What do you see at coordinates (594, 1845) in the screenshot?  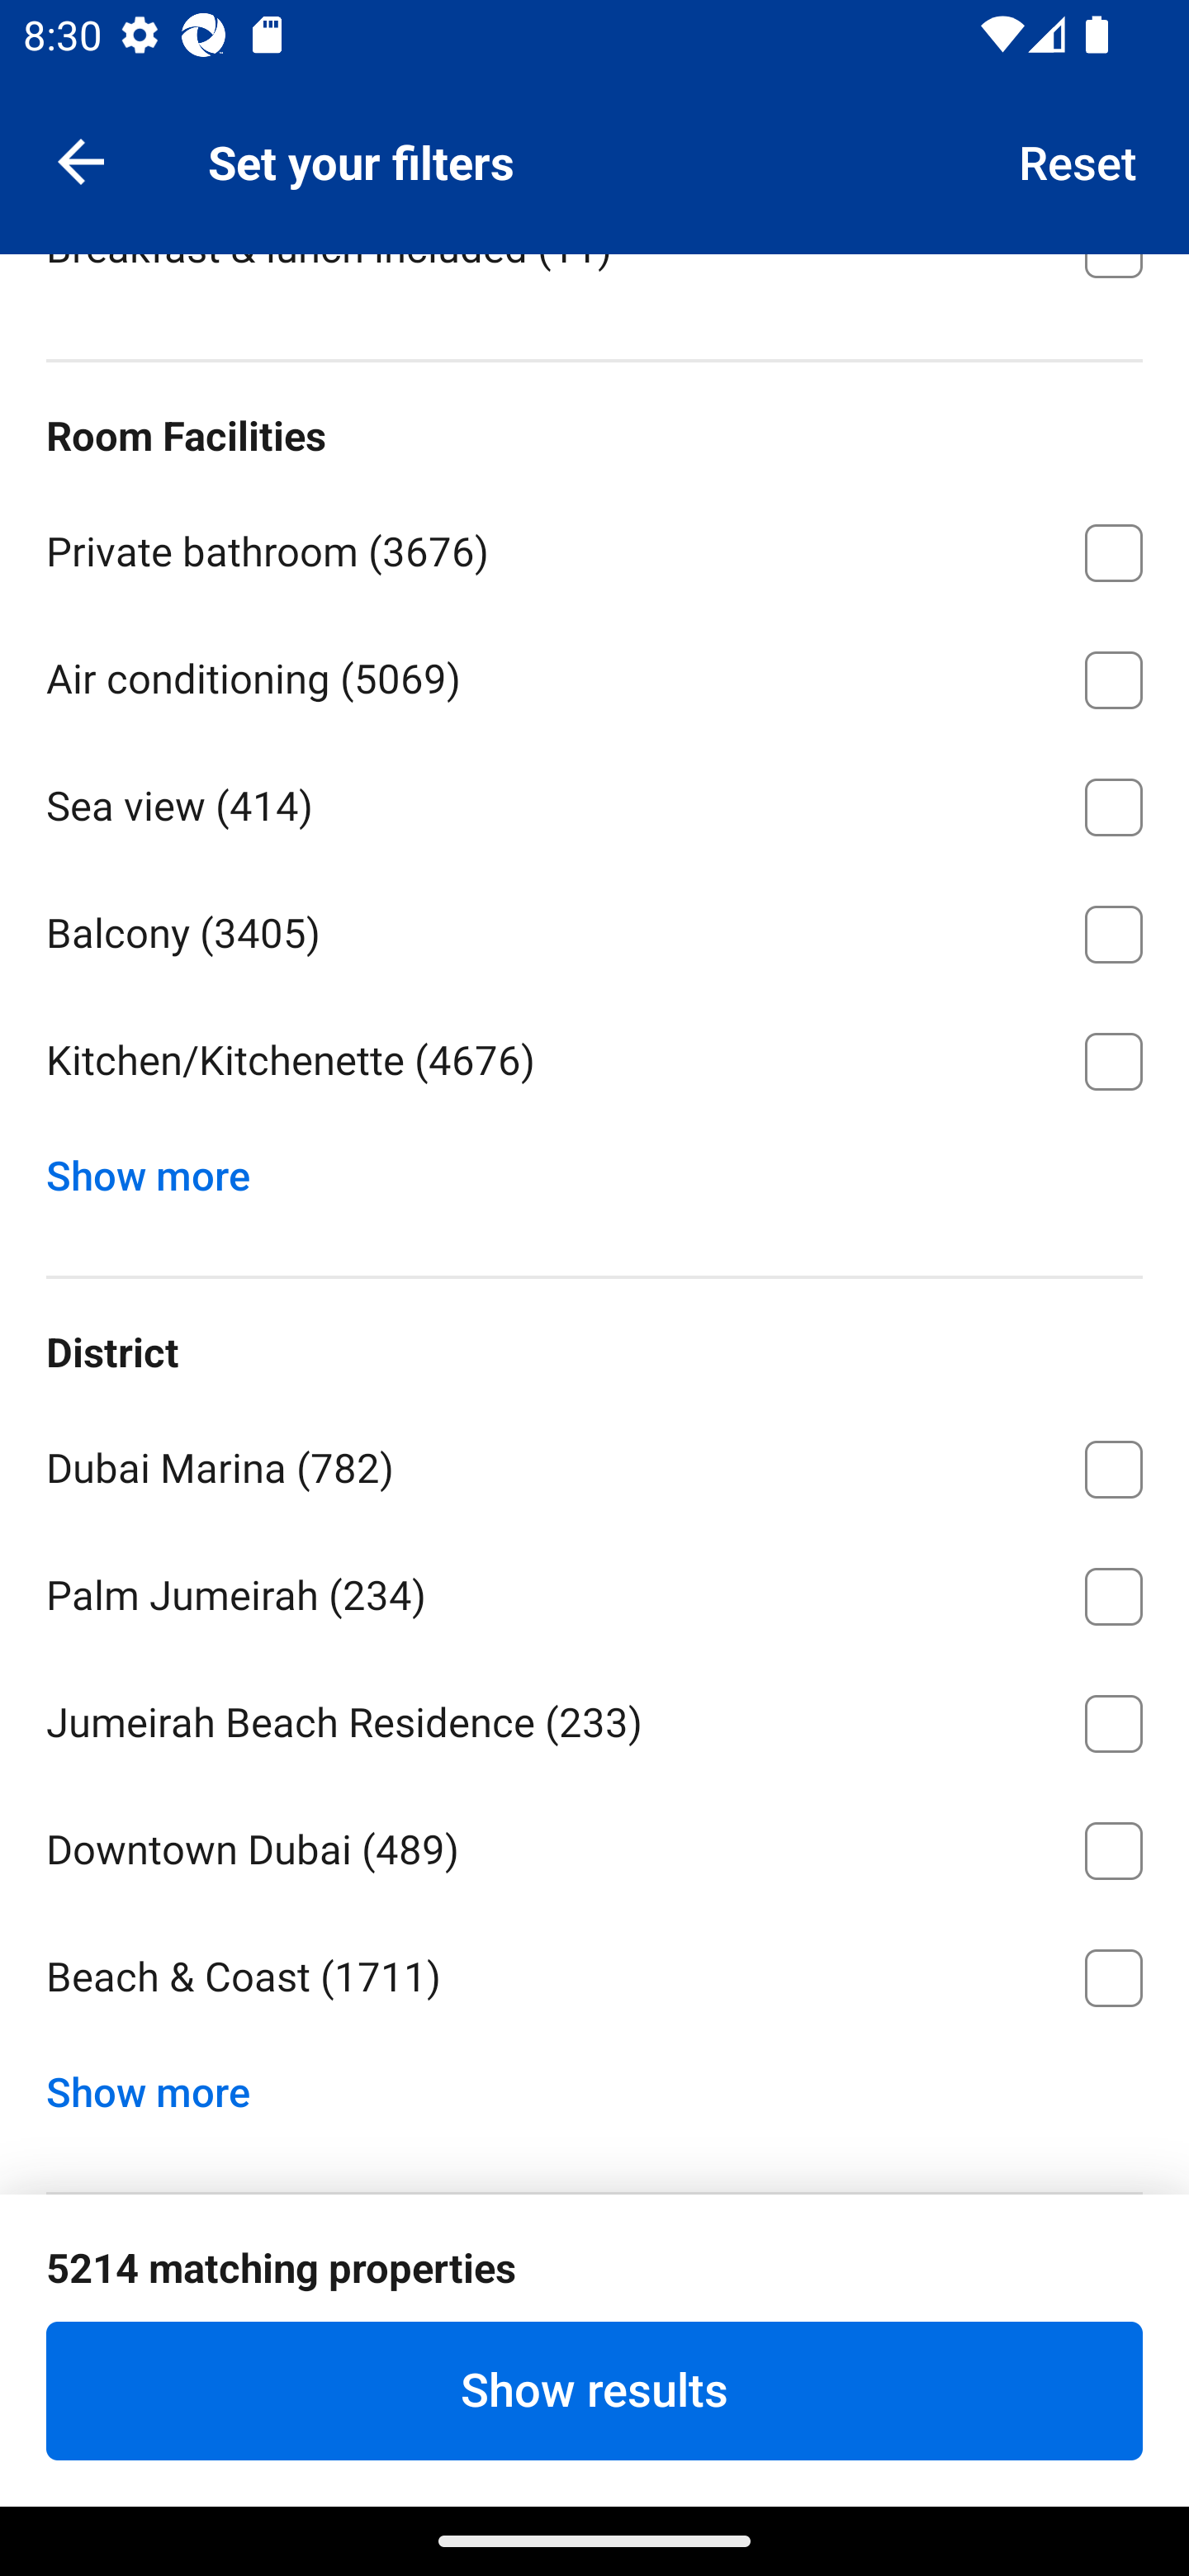 I see `Downtown Dubai ⁦(489)` at bounding box center [594, 1845].